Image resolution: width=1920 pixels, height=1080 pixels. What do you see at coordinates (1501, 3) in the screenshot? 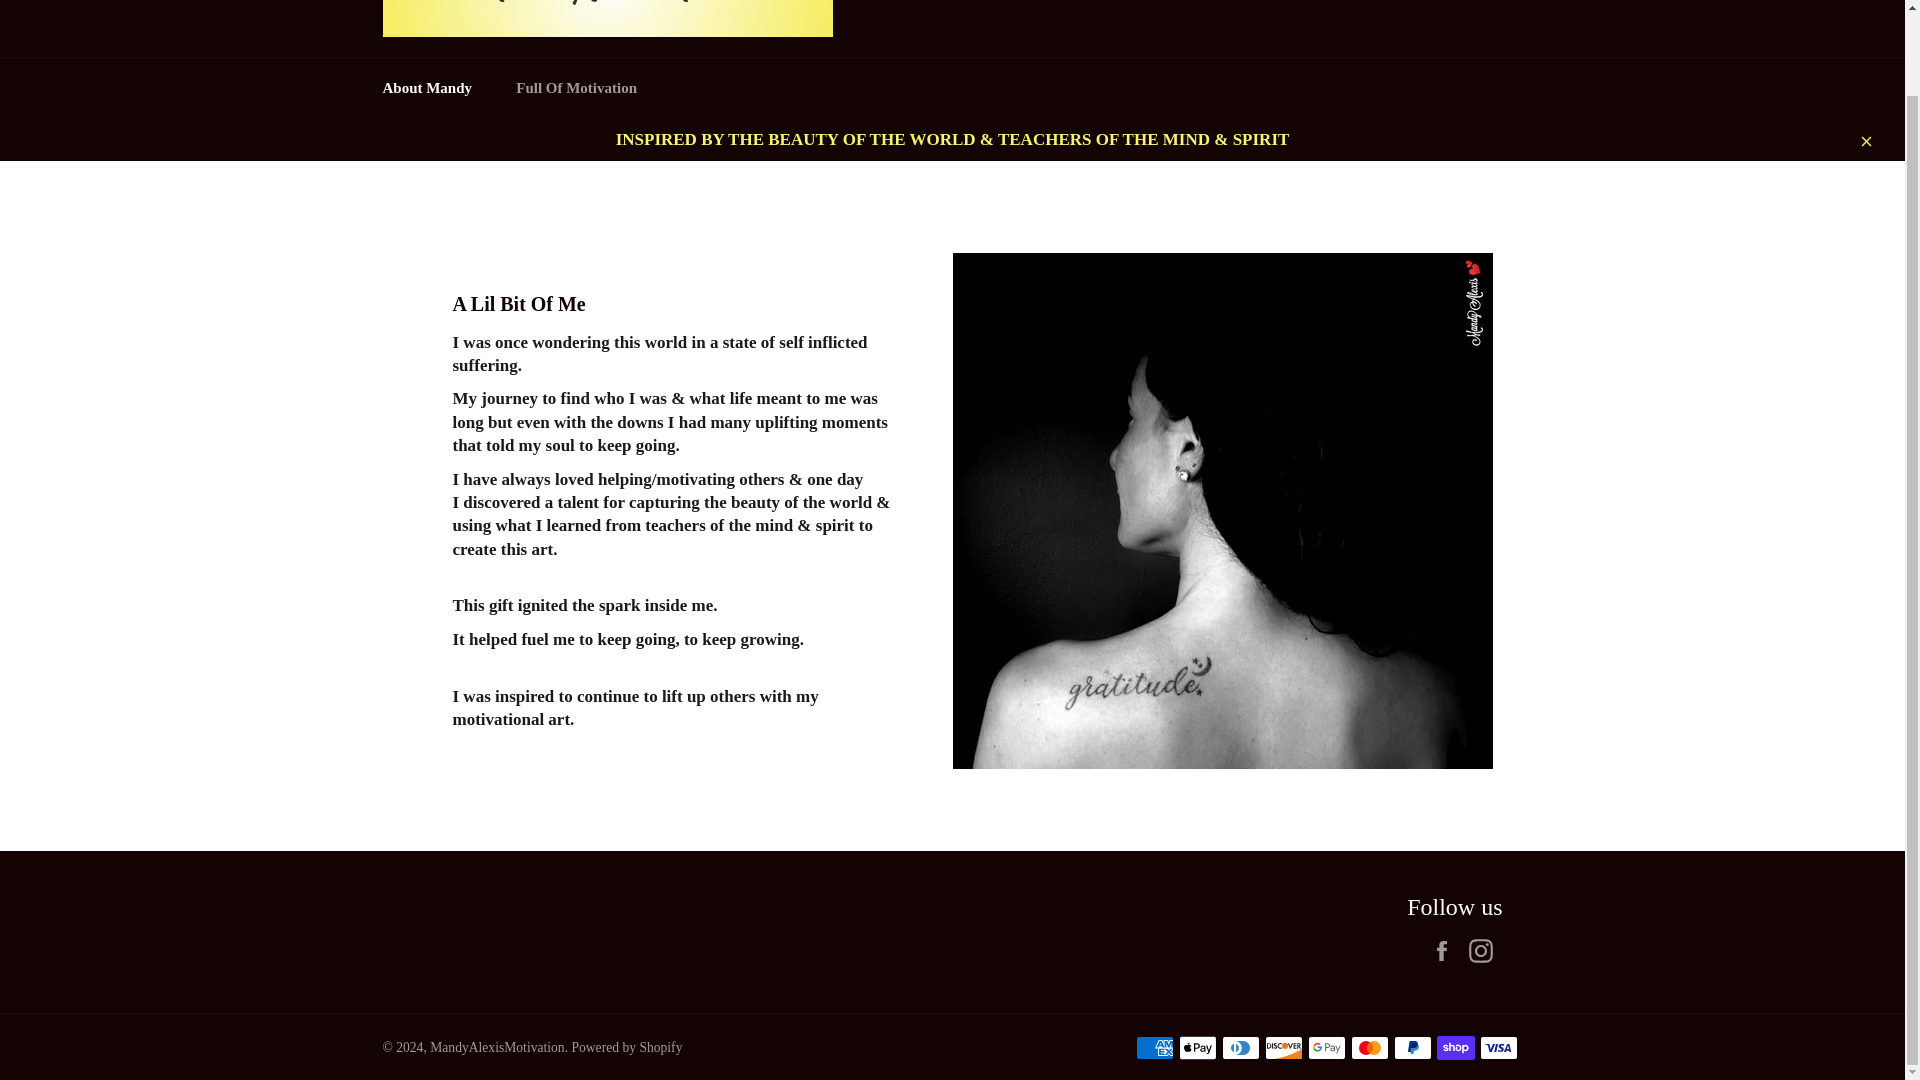
I see `Cart` at bounding box center [1501, 3].